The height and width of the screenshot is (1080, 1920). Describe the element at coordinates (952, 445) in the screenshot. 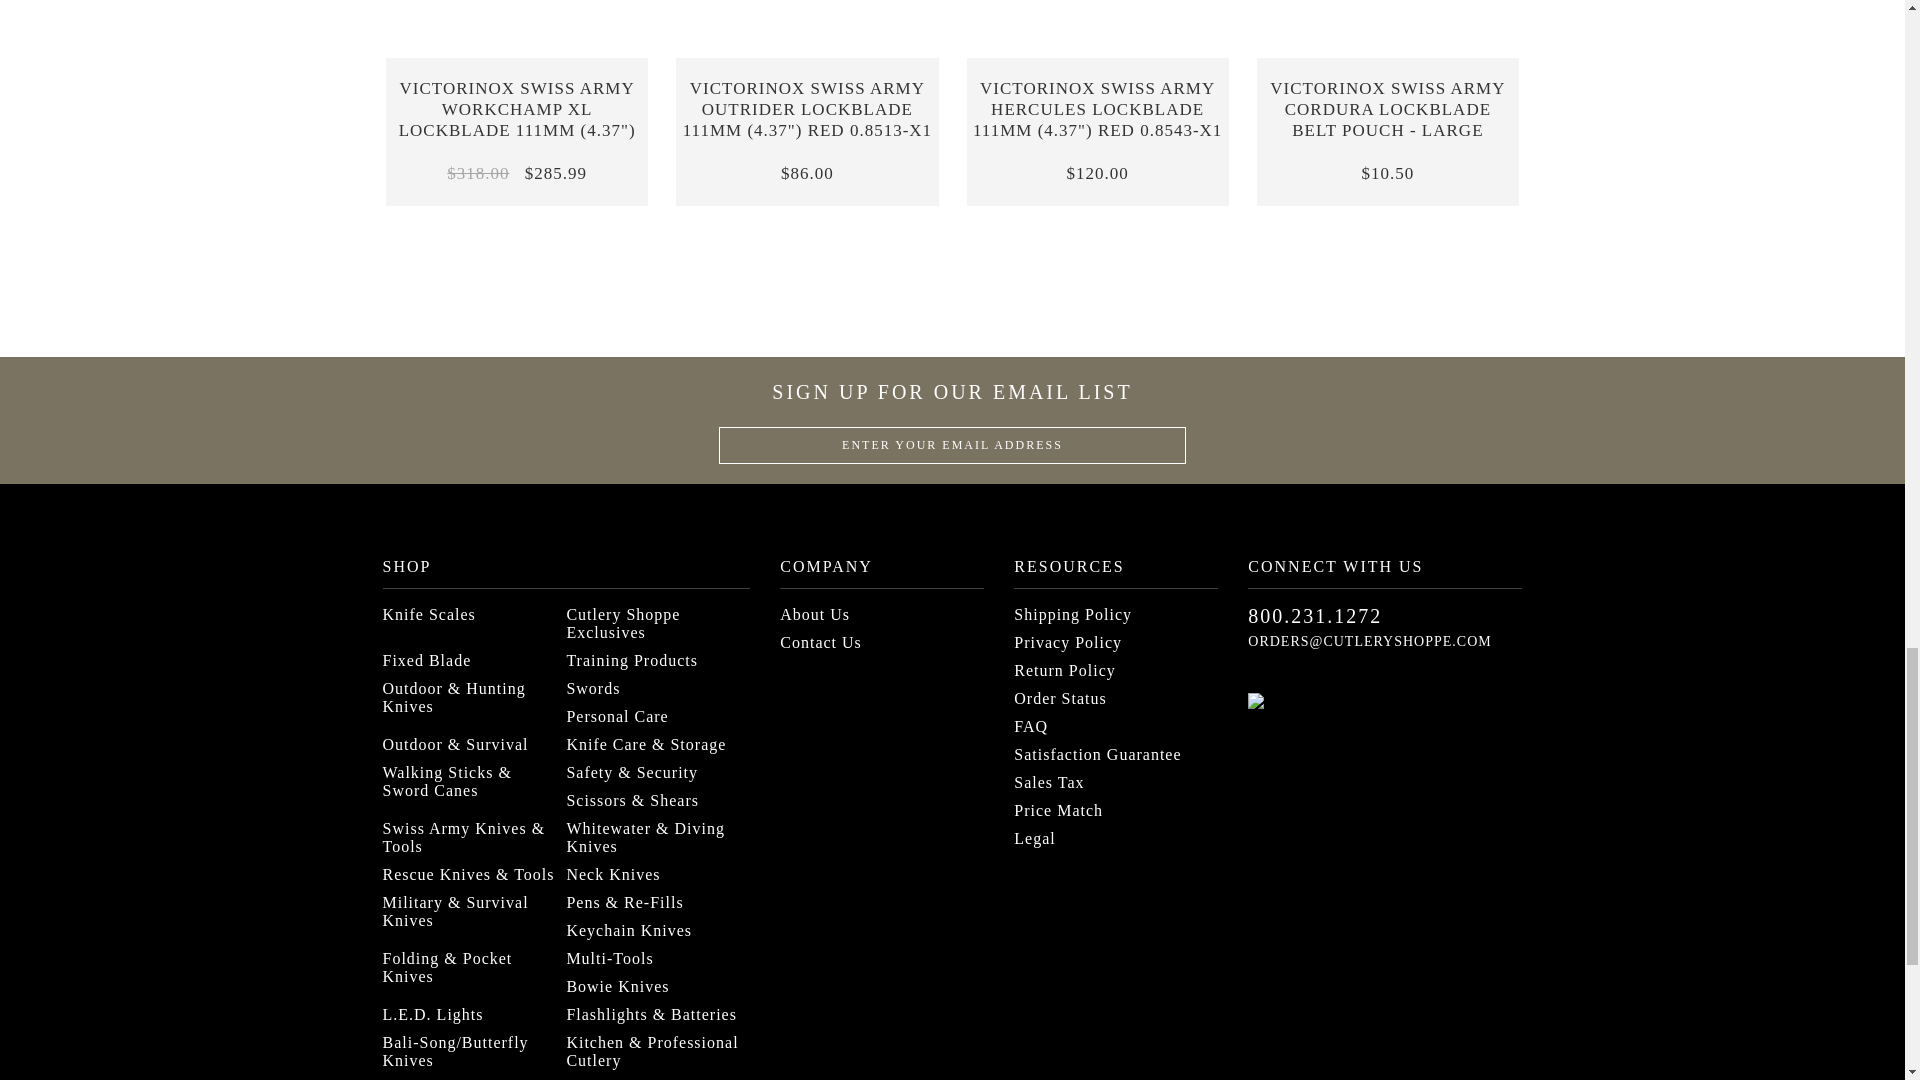

I see `enter your email address` at that location.